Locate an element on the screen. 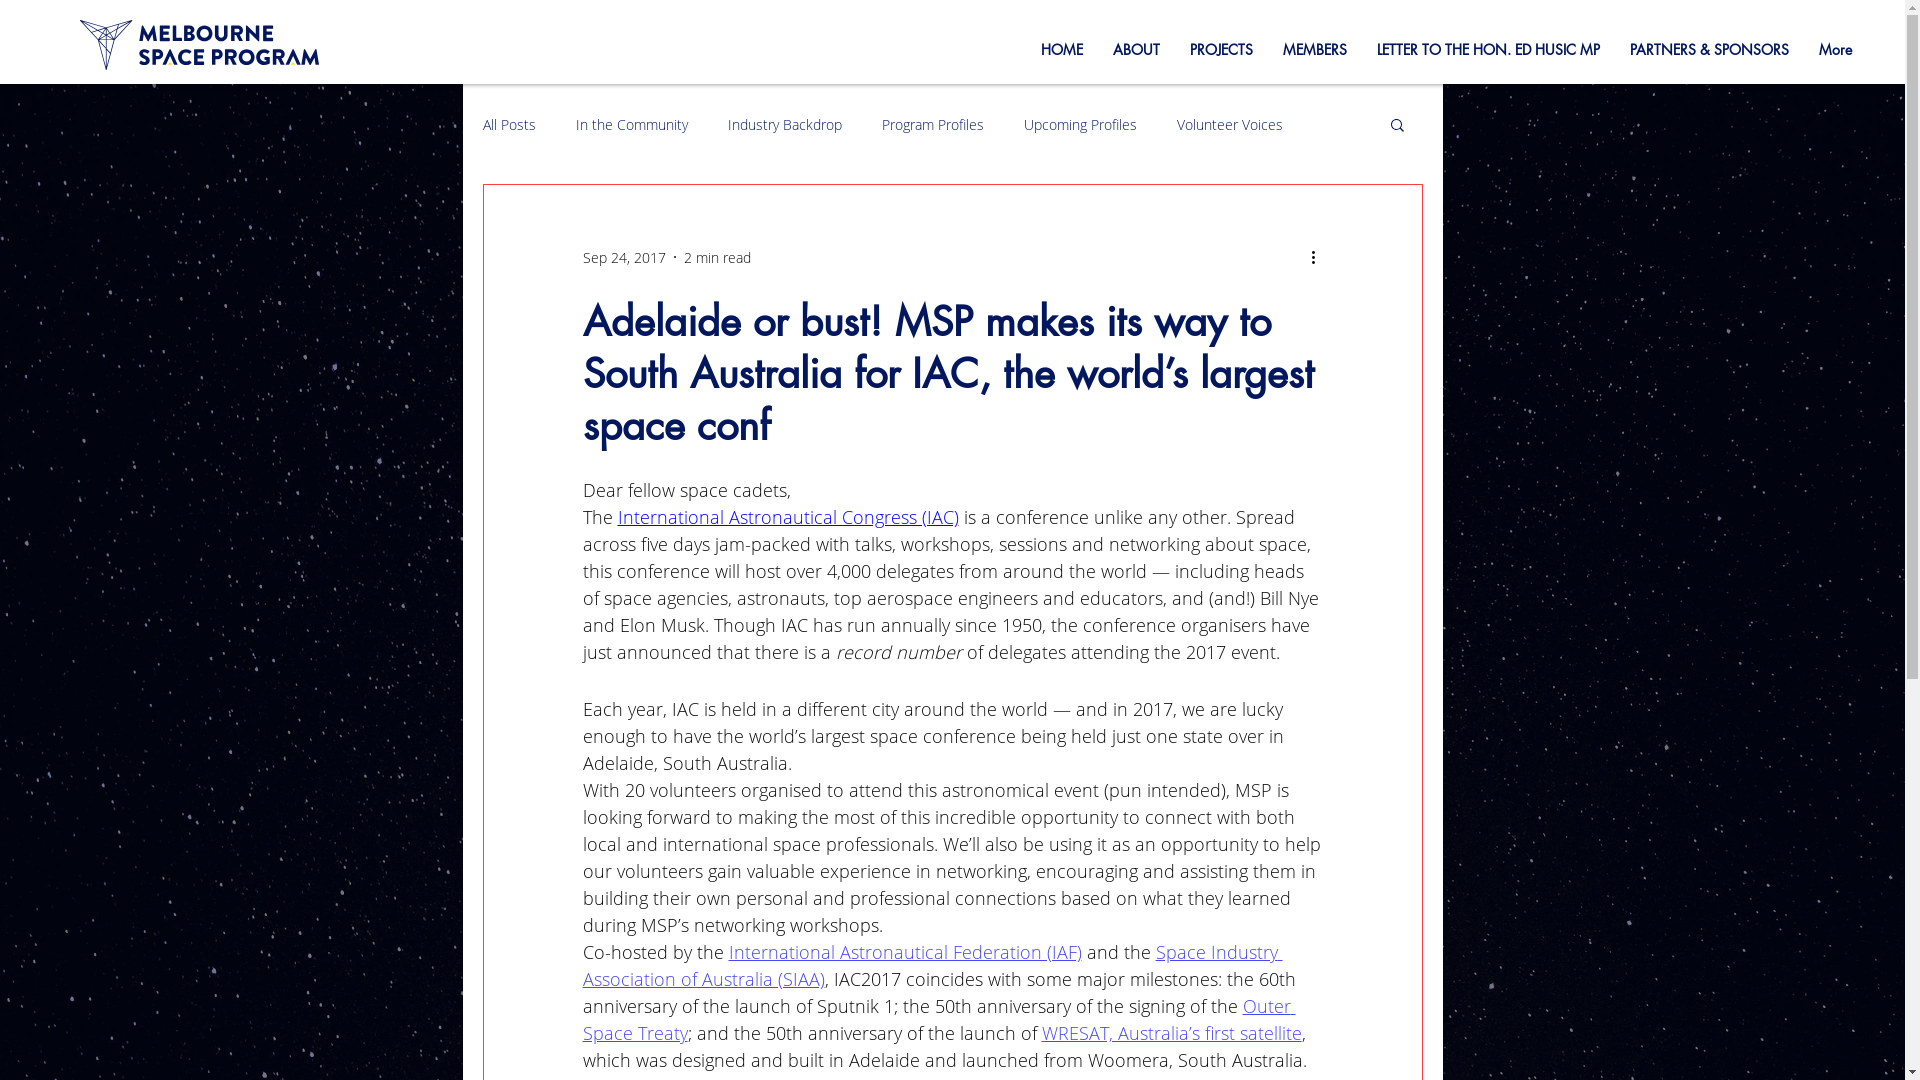 The width and height of the screenshot is (1920, 1080). HOME is located at coordinates (1062, 50).